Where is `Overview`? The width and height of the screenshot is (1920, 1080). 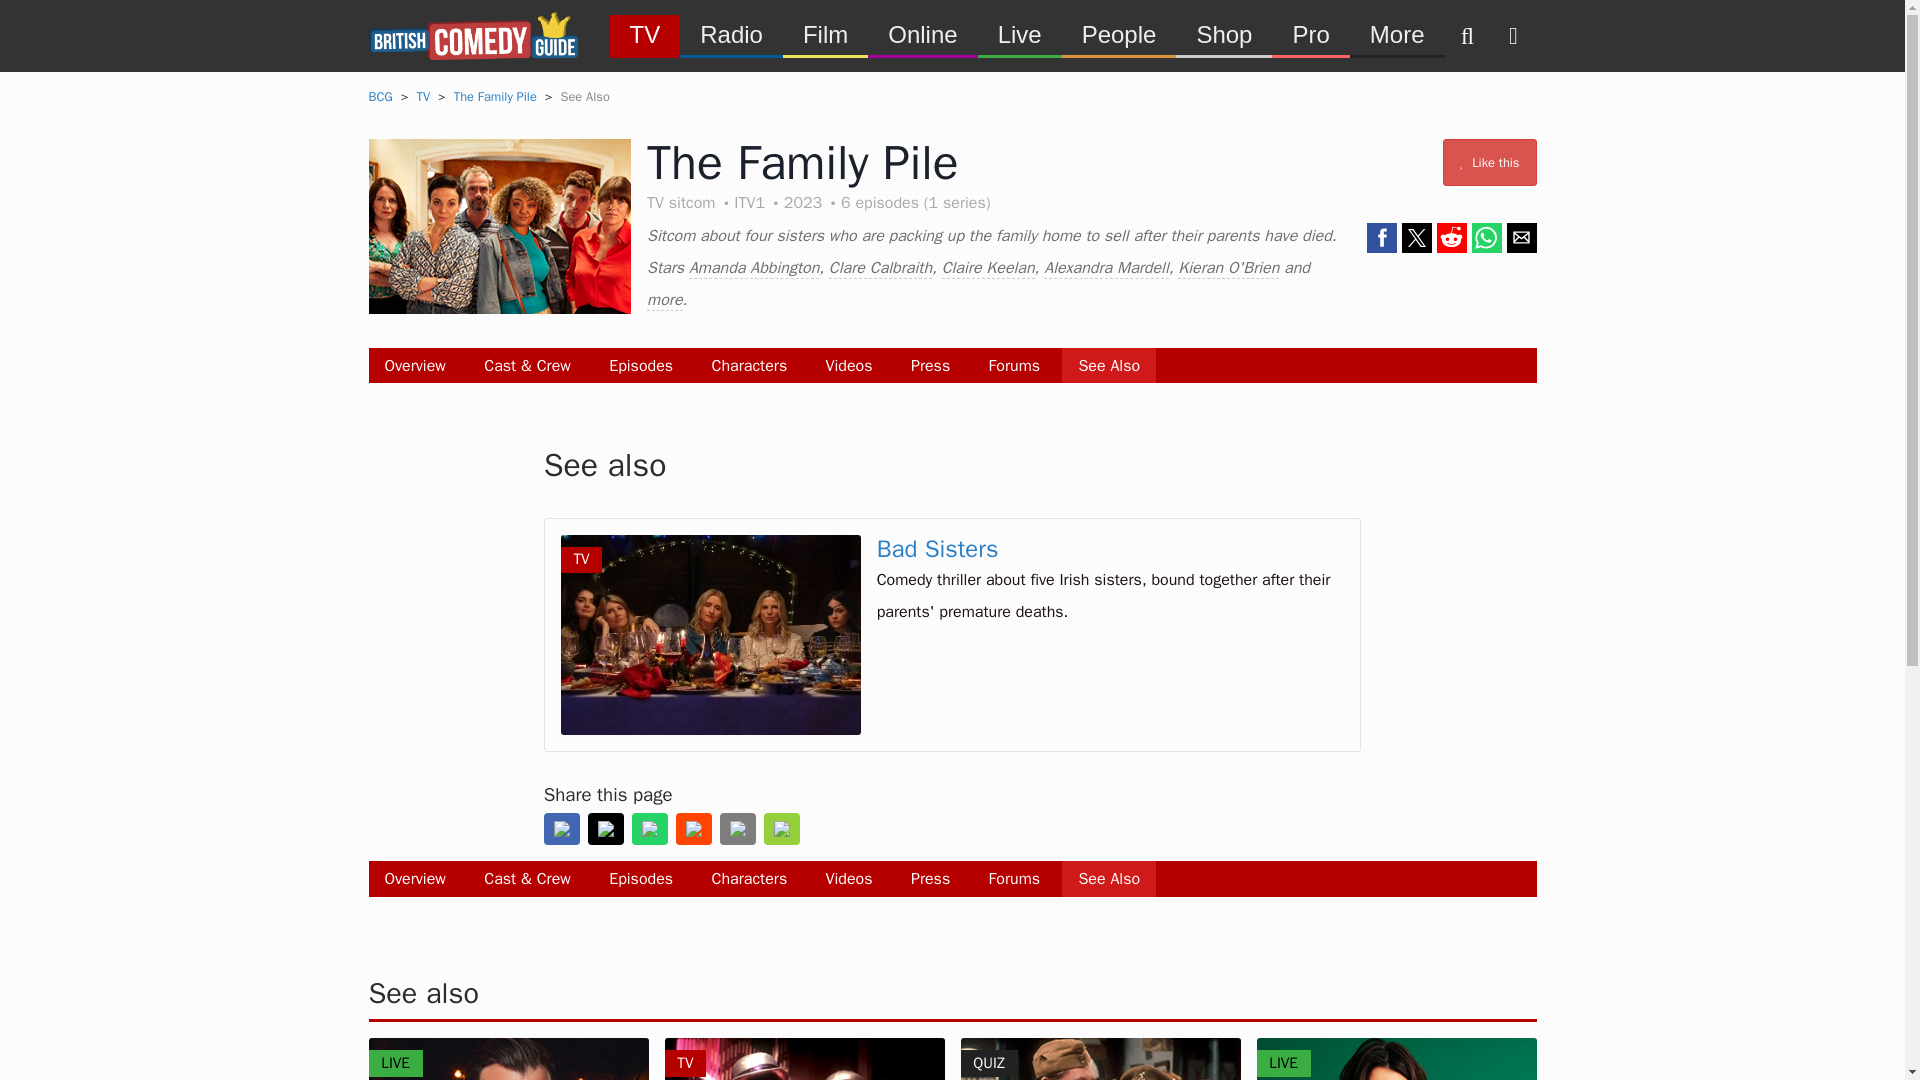
Overview is located at coordinates (414, 365).